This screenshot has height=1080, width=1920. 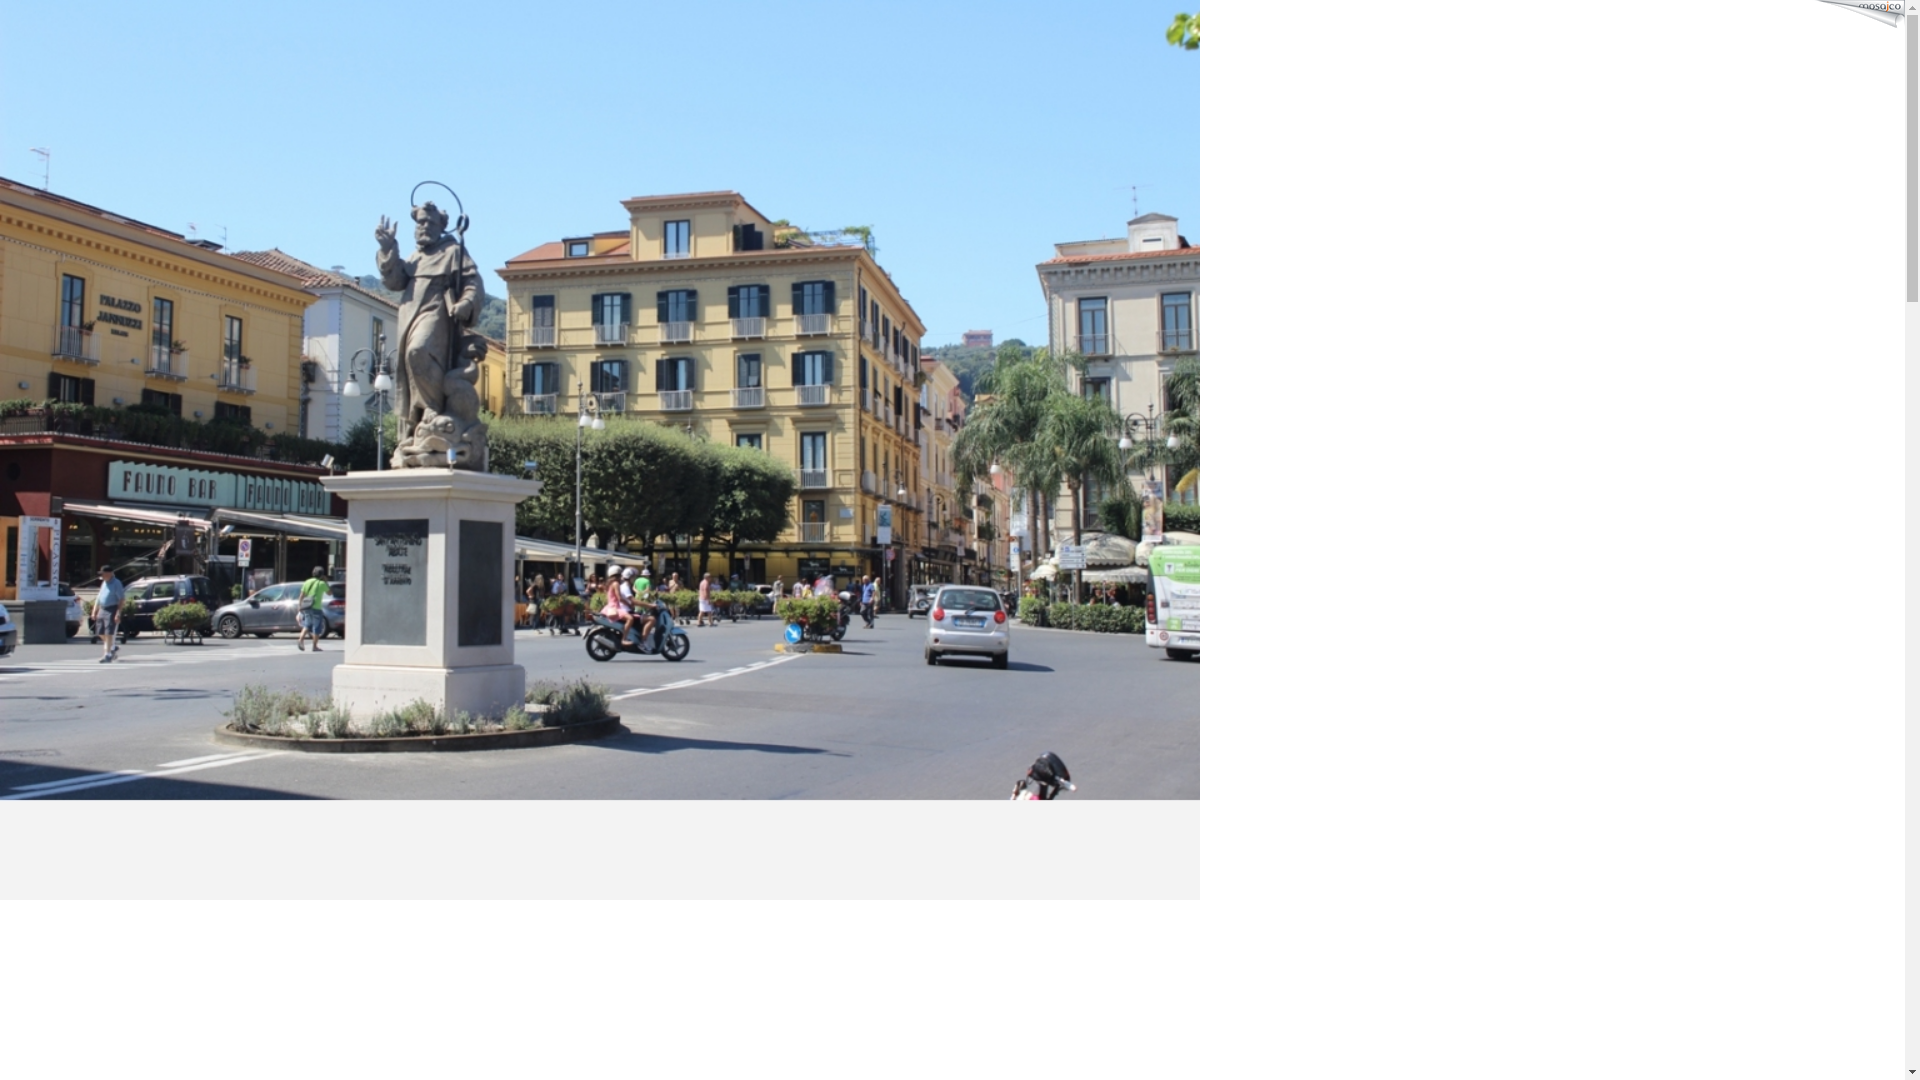 What do you see at coordinates (738, 24) in the screenshot?
I see `click here` at bounding box center [738, 24].